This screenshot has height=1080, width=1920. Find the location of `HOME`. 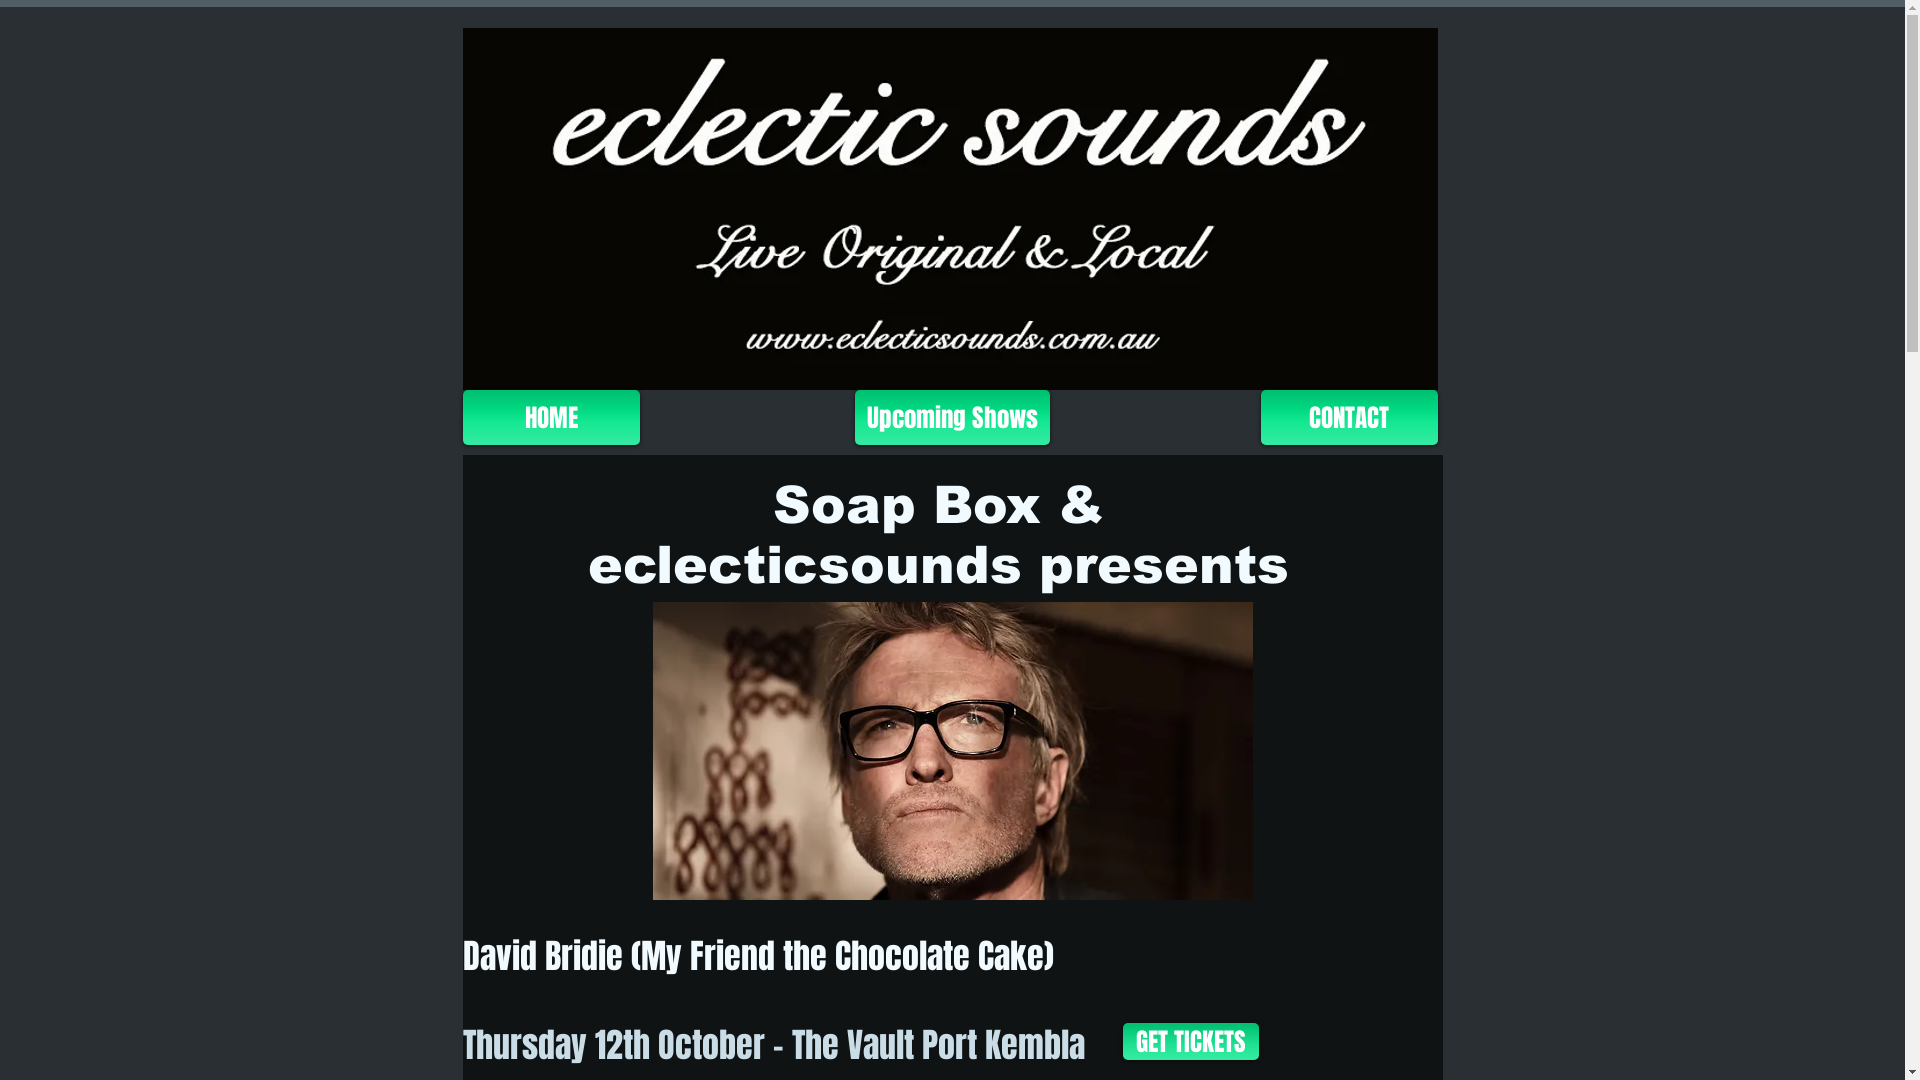

HOME is located at coordinates (550, 418).